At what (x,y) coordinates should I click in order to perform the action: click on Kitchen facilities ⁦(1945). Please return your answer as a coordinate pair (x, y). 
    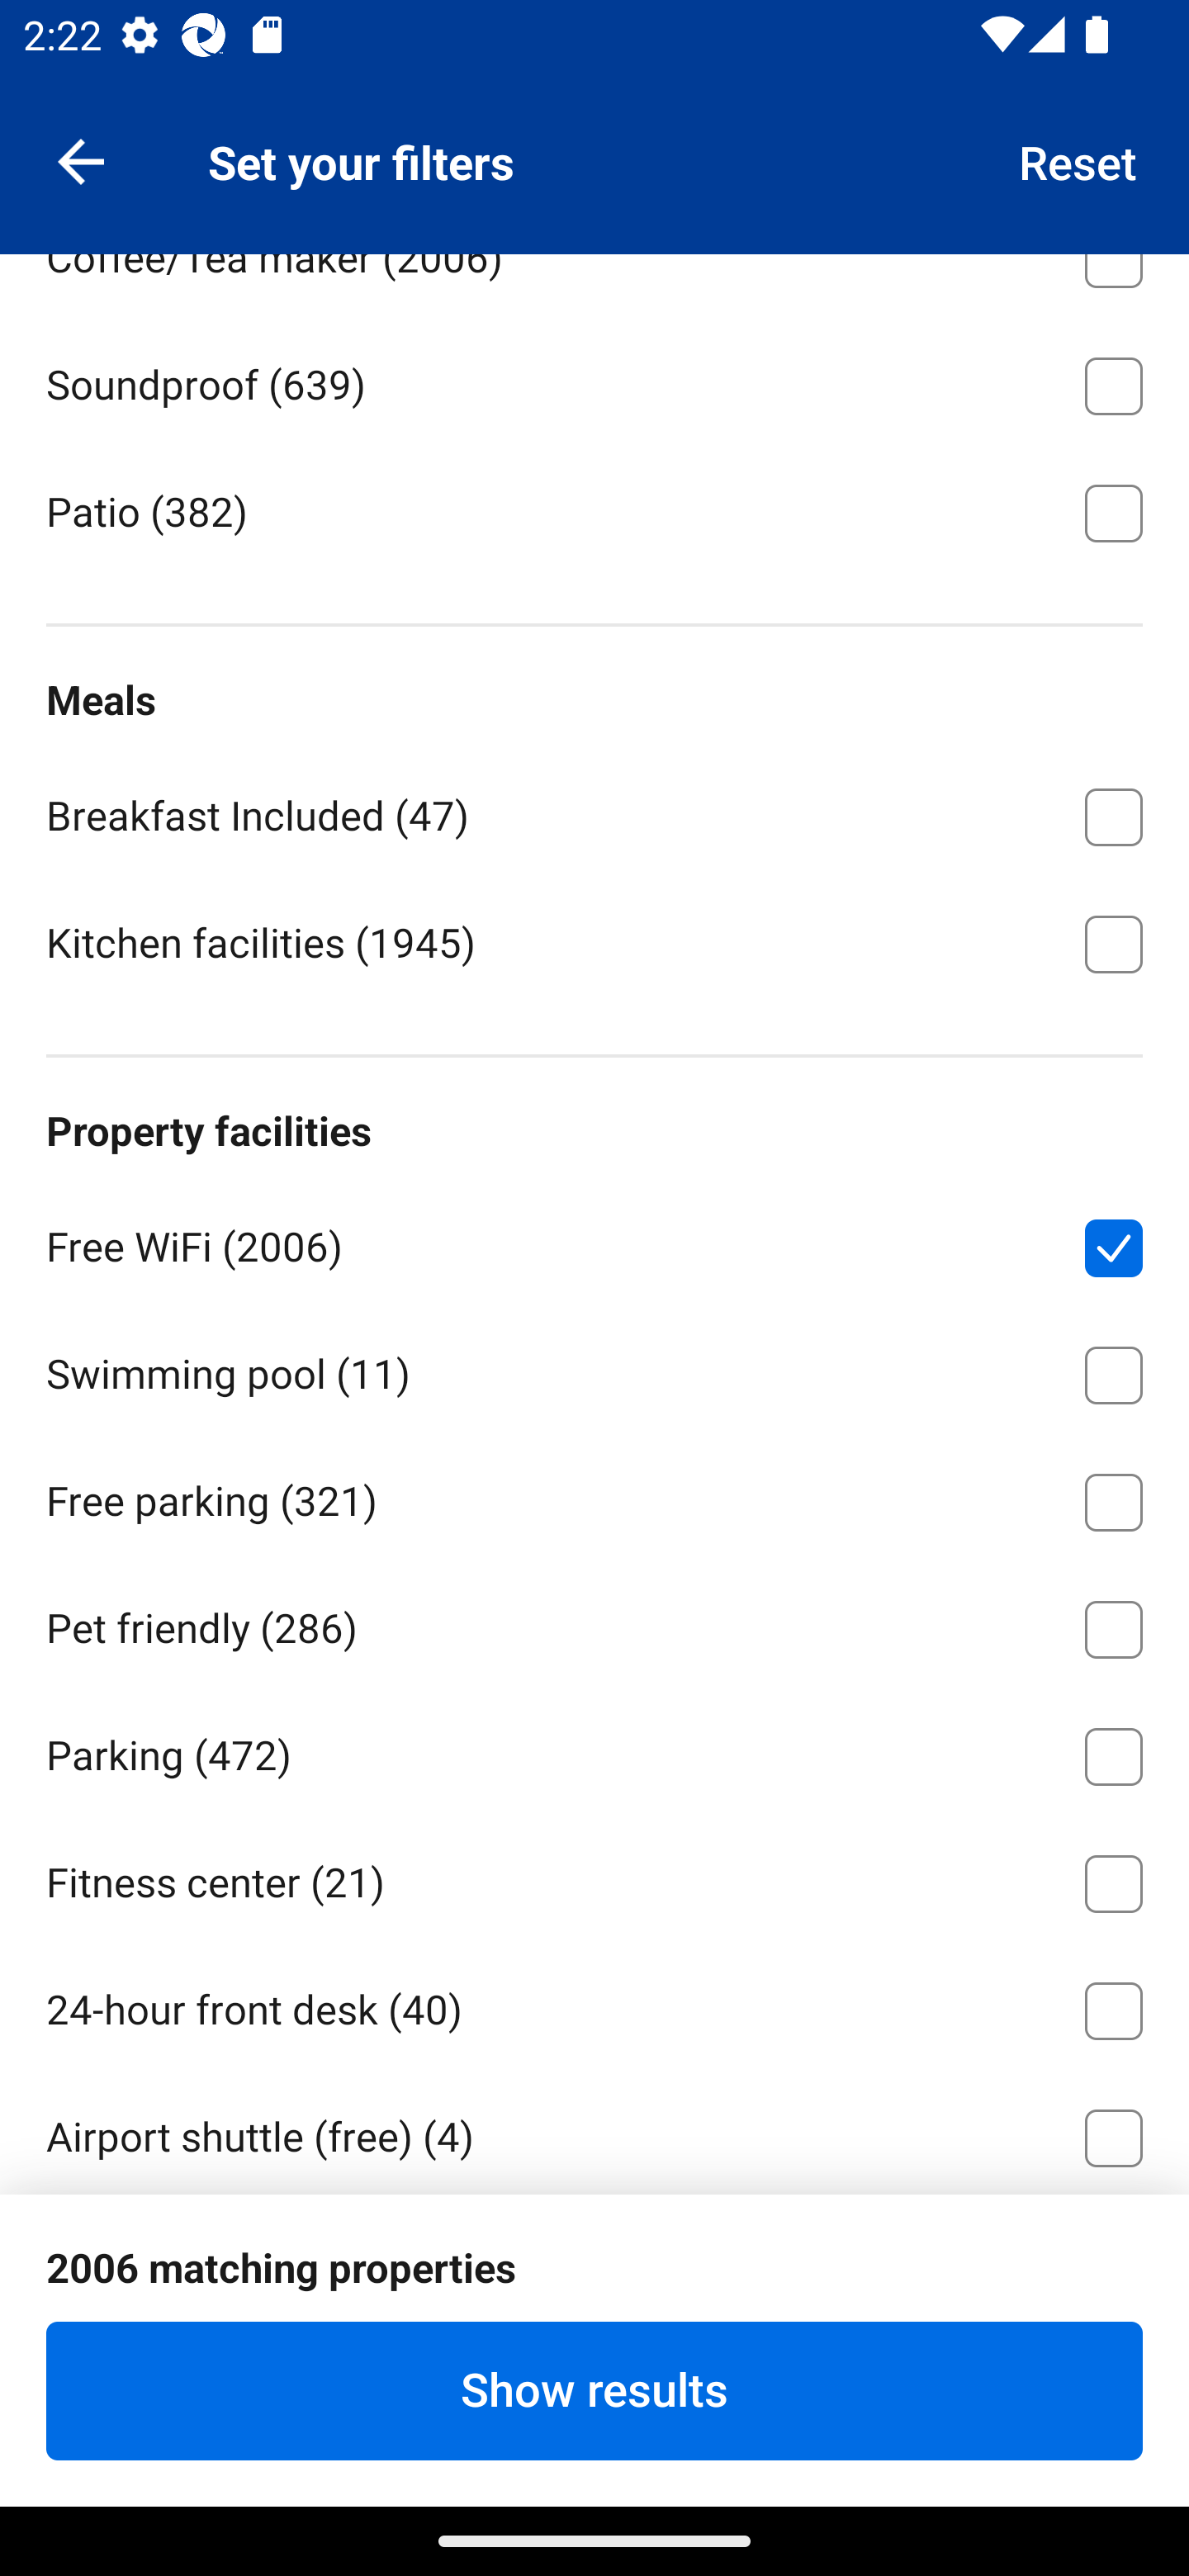
    Looking at the image, I should click on (594, 941).